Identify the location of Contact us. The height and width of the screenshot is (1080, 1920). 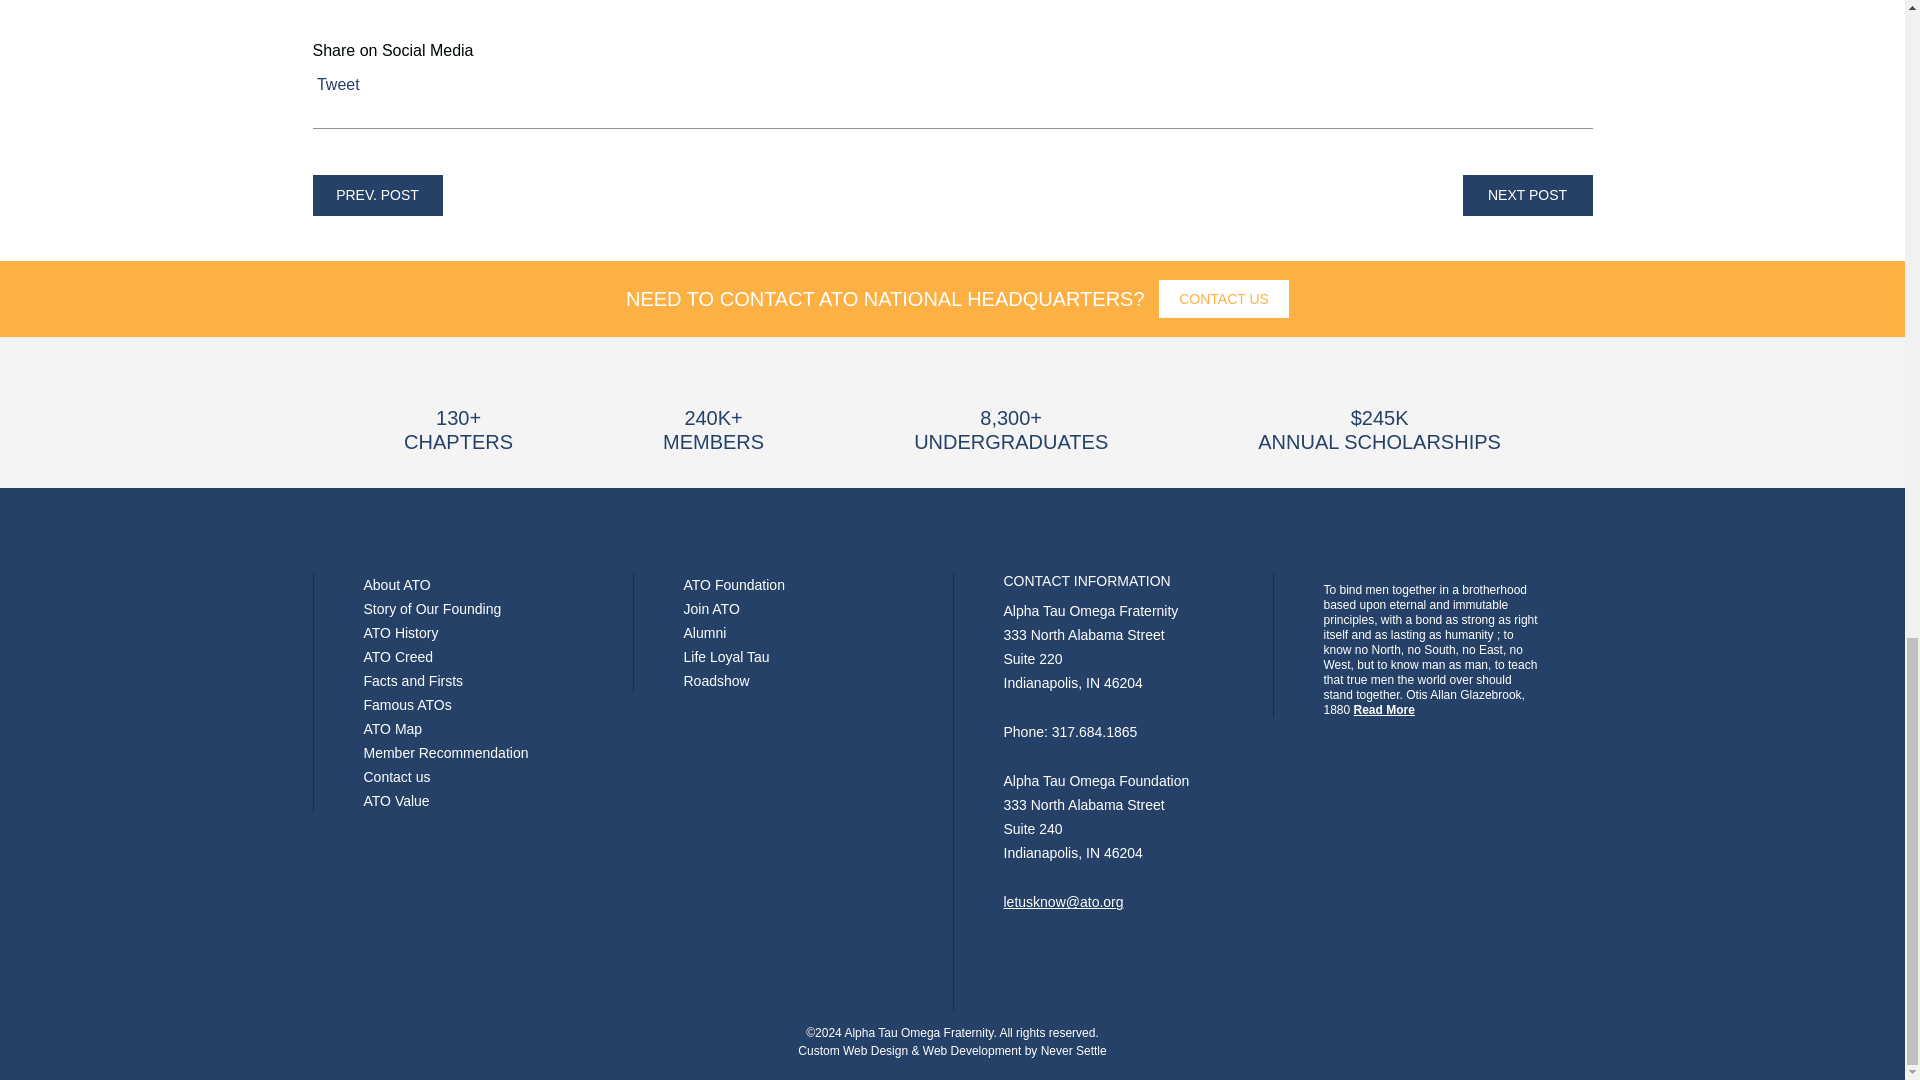
(397, 776).